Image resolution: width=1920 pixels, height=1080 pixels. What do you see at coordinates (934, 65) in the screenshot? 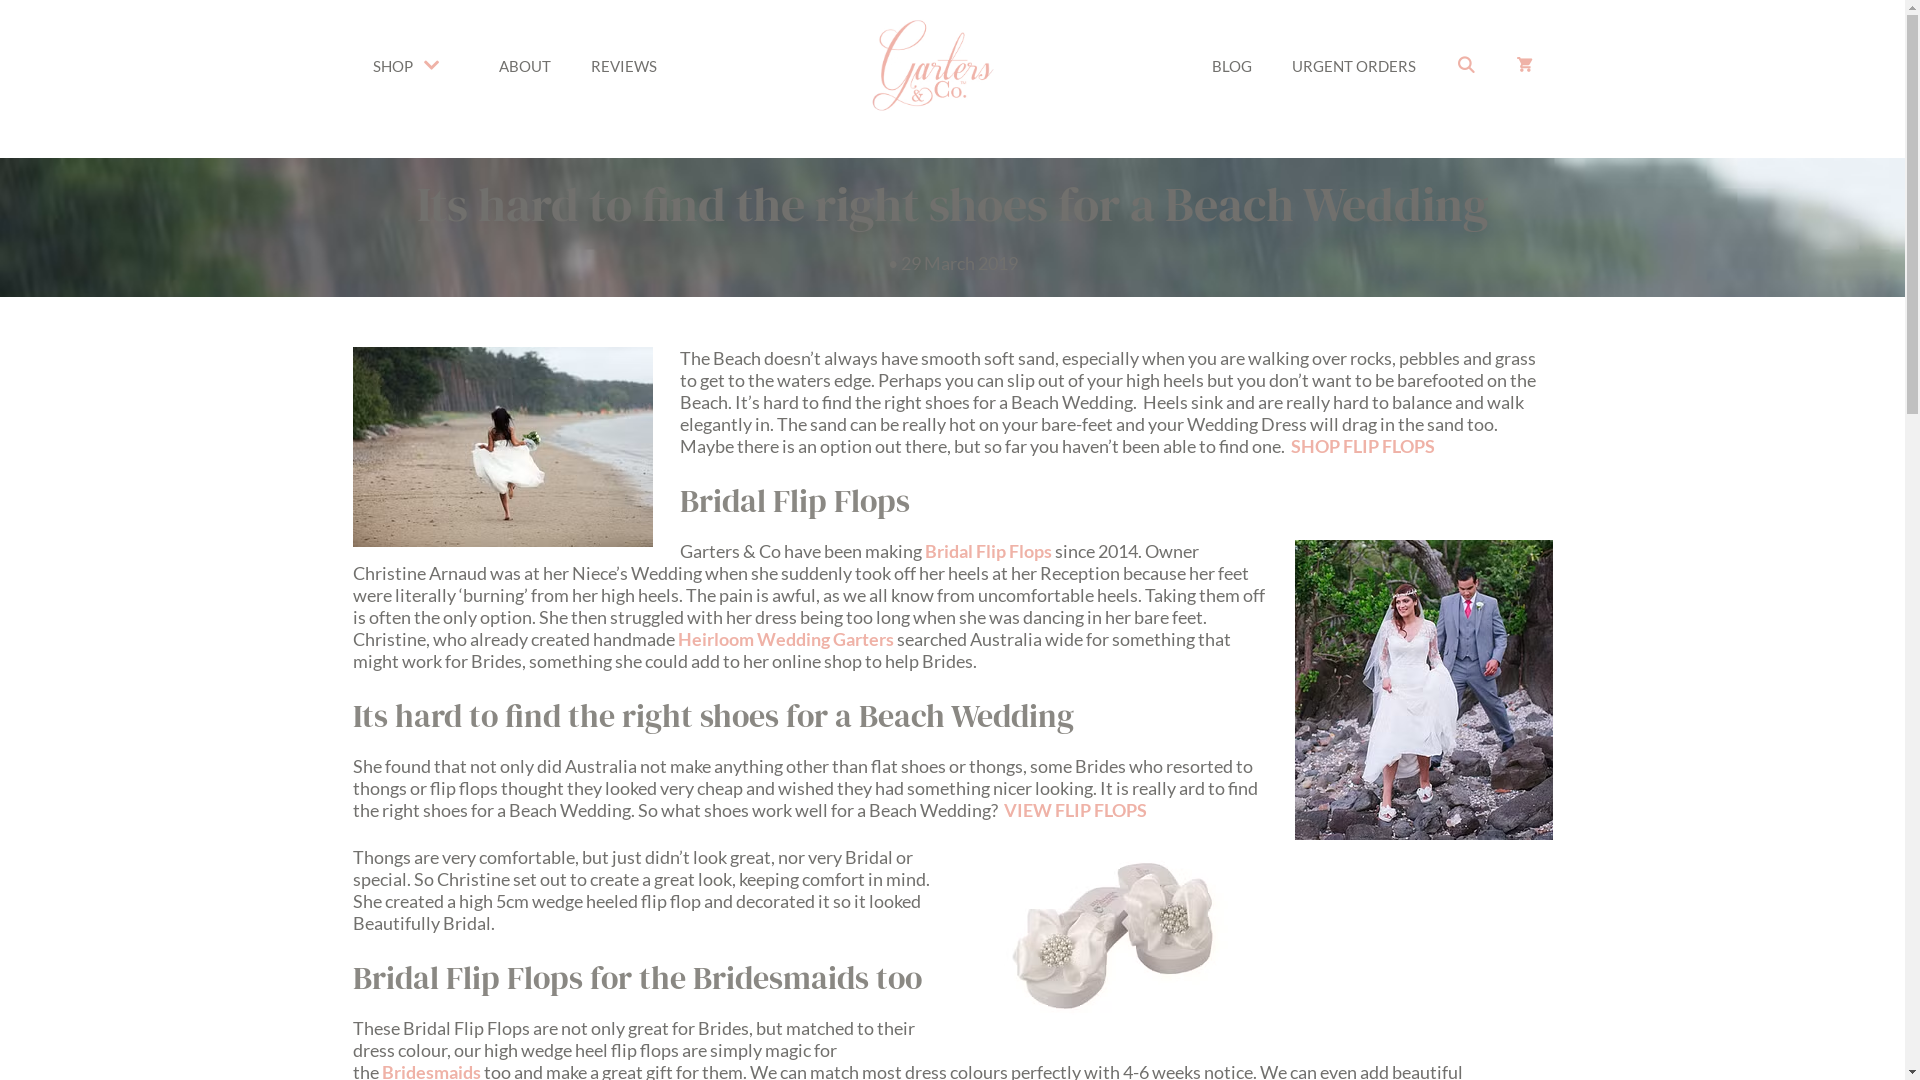
I see `MENU ITEM SEPARATOR` at bounding box center [934, 65].